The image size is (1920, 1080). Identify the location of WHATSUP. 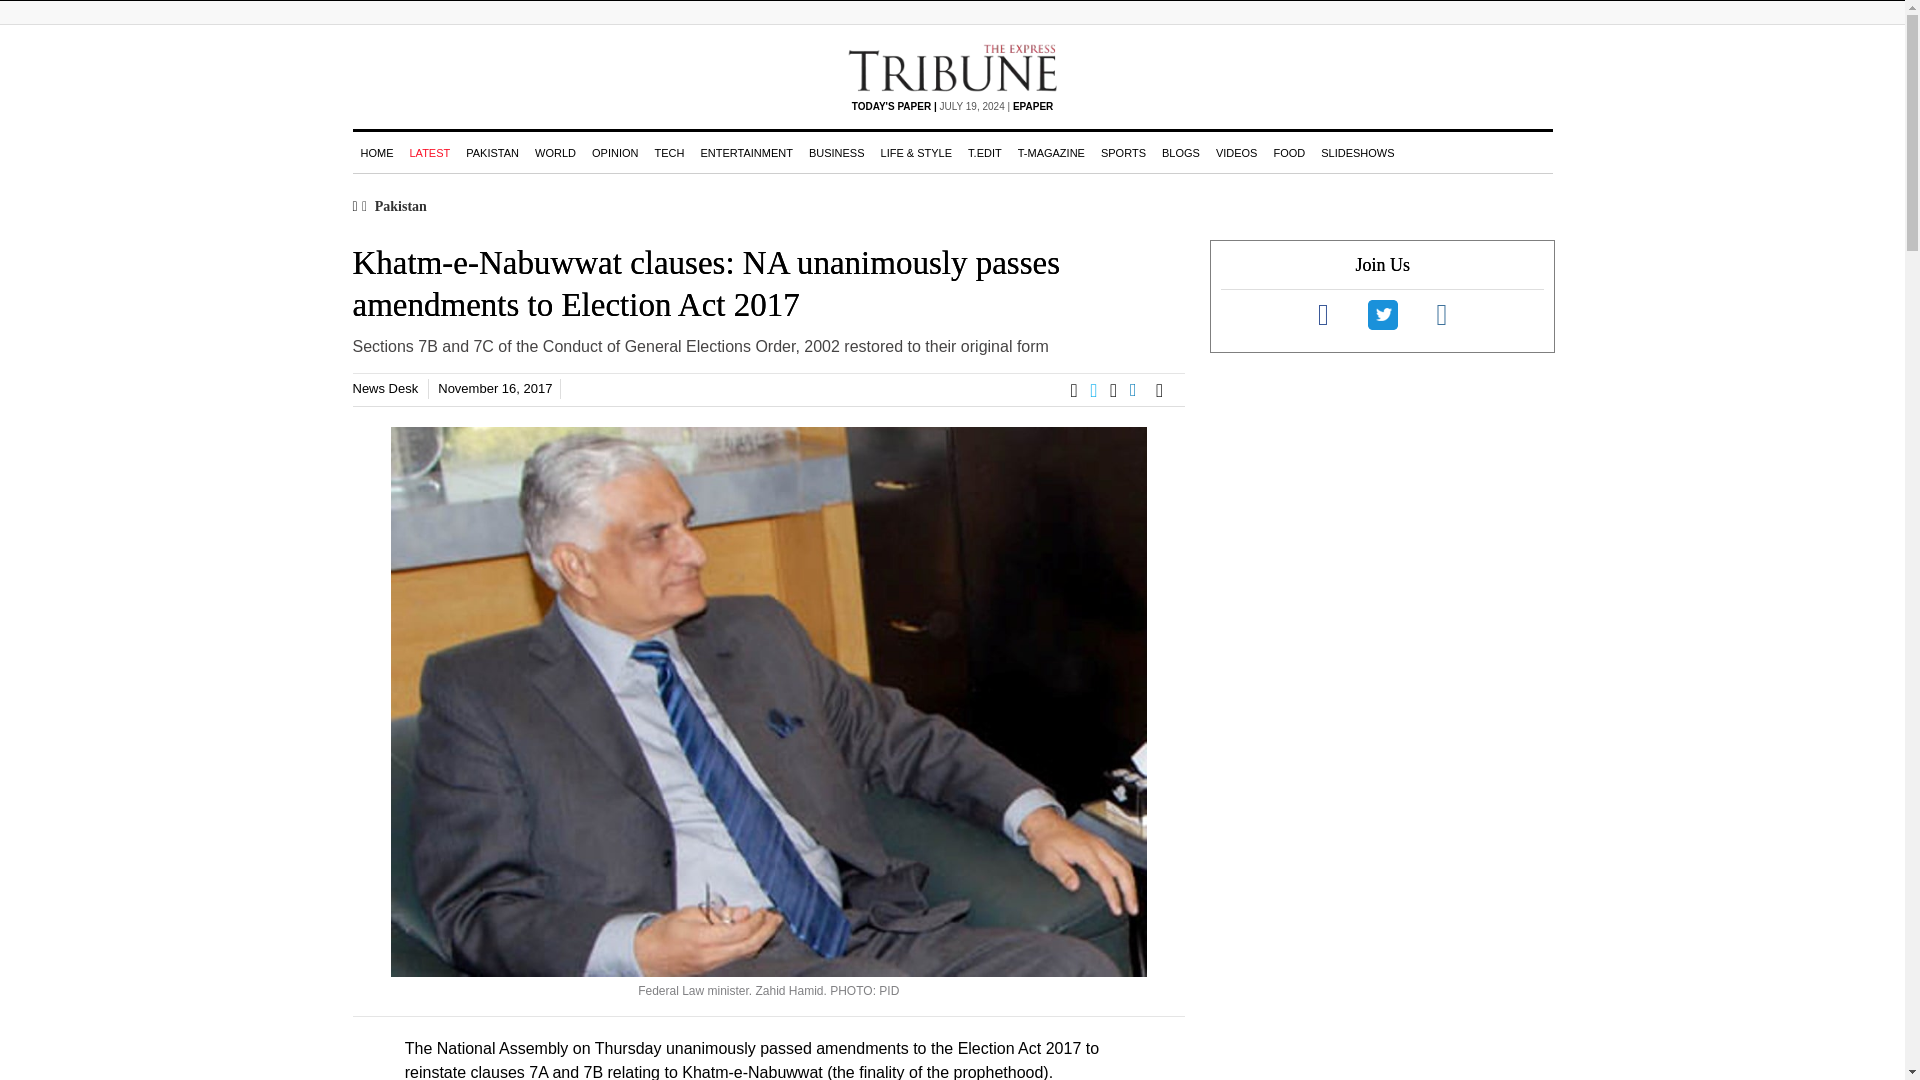
(1120, 390).